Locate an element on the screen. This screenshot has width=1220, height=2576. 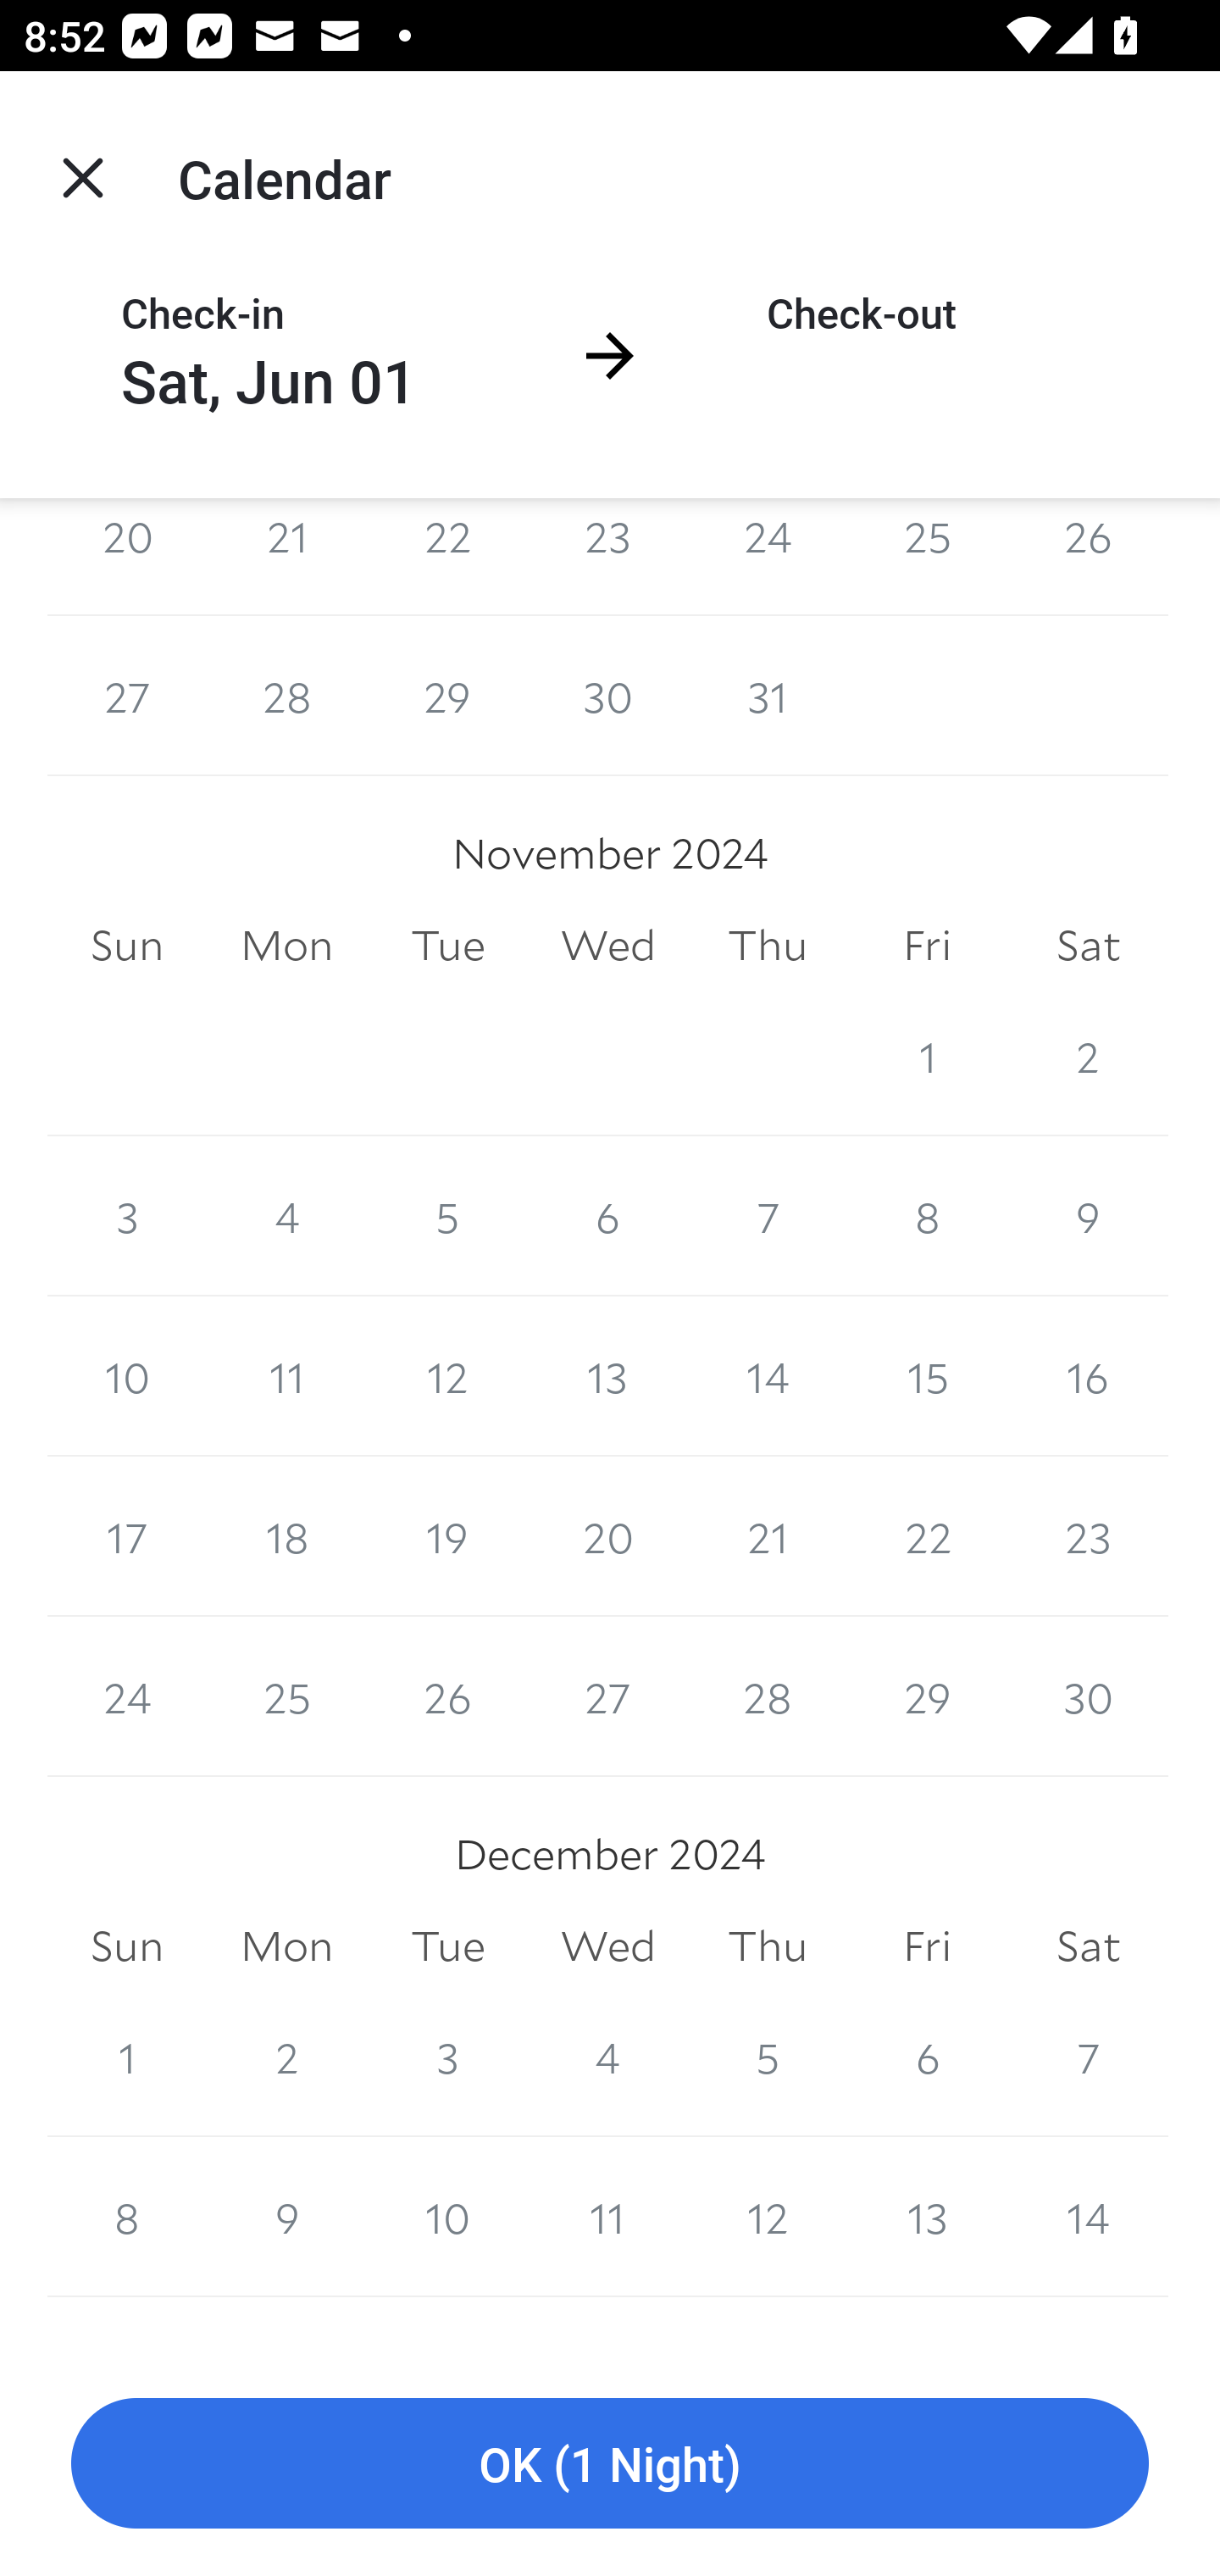
Tue is located at coordinates (447, 946).